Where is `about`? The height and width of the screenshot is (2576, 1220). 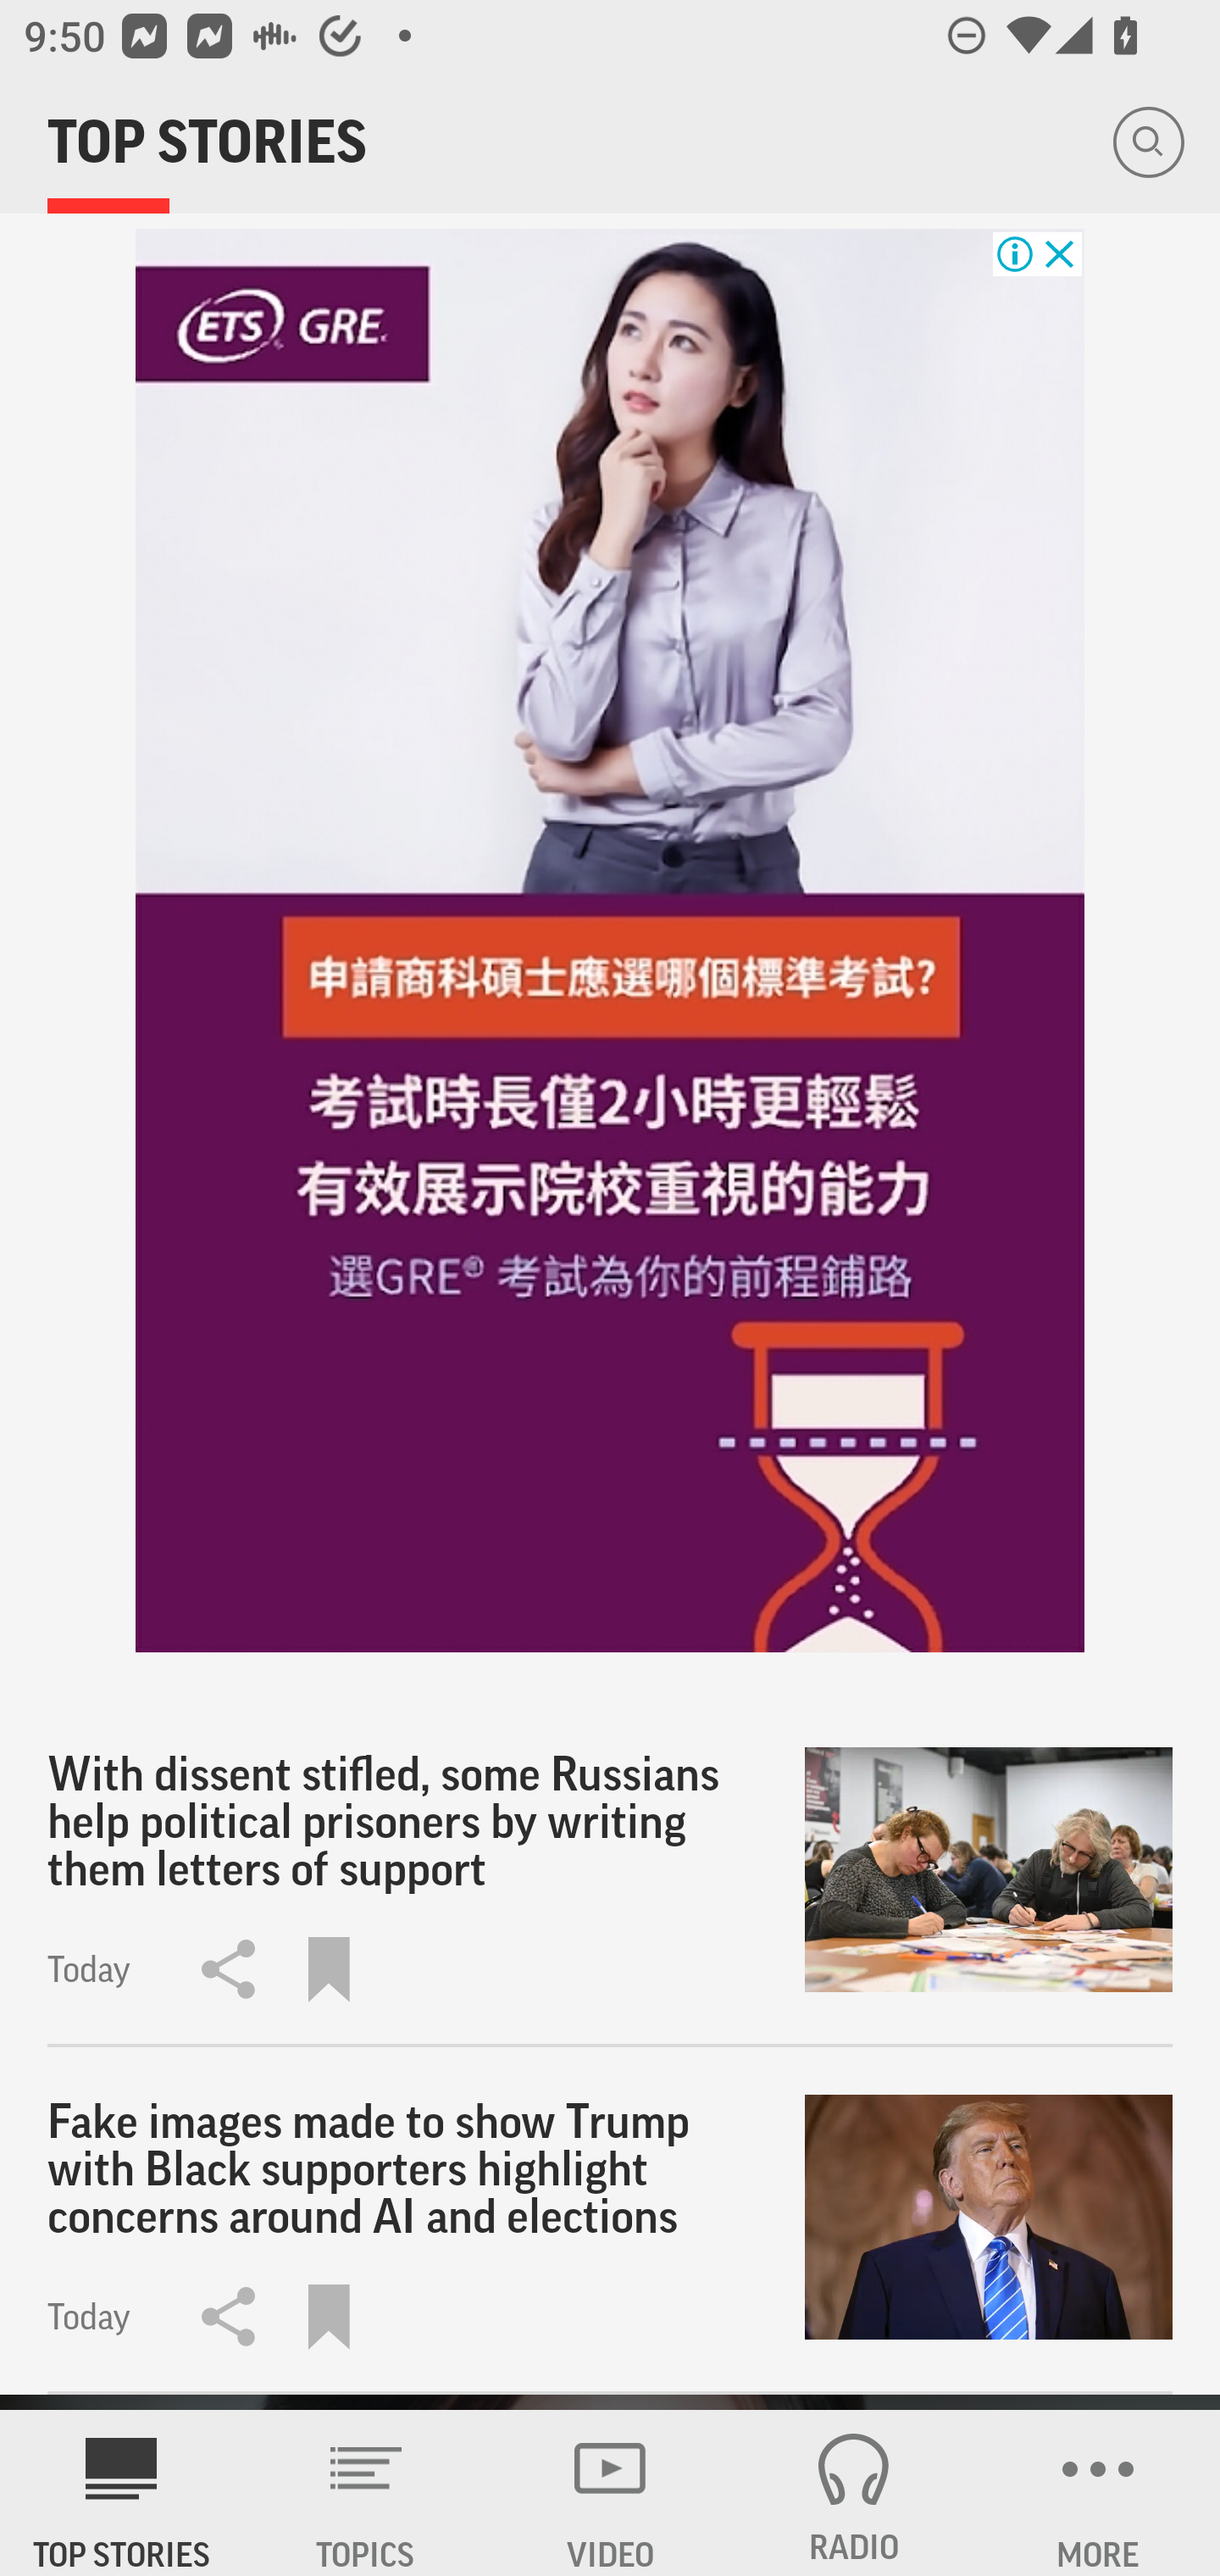
about is located at coordinates (610, 941).